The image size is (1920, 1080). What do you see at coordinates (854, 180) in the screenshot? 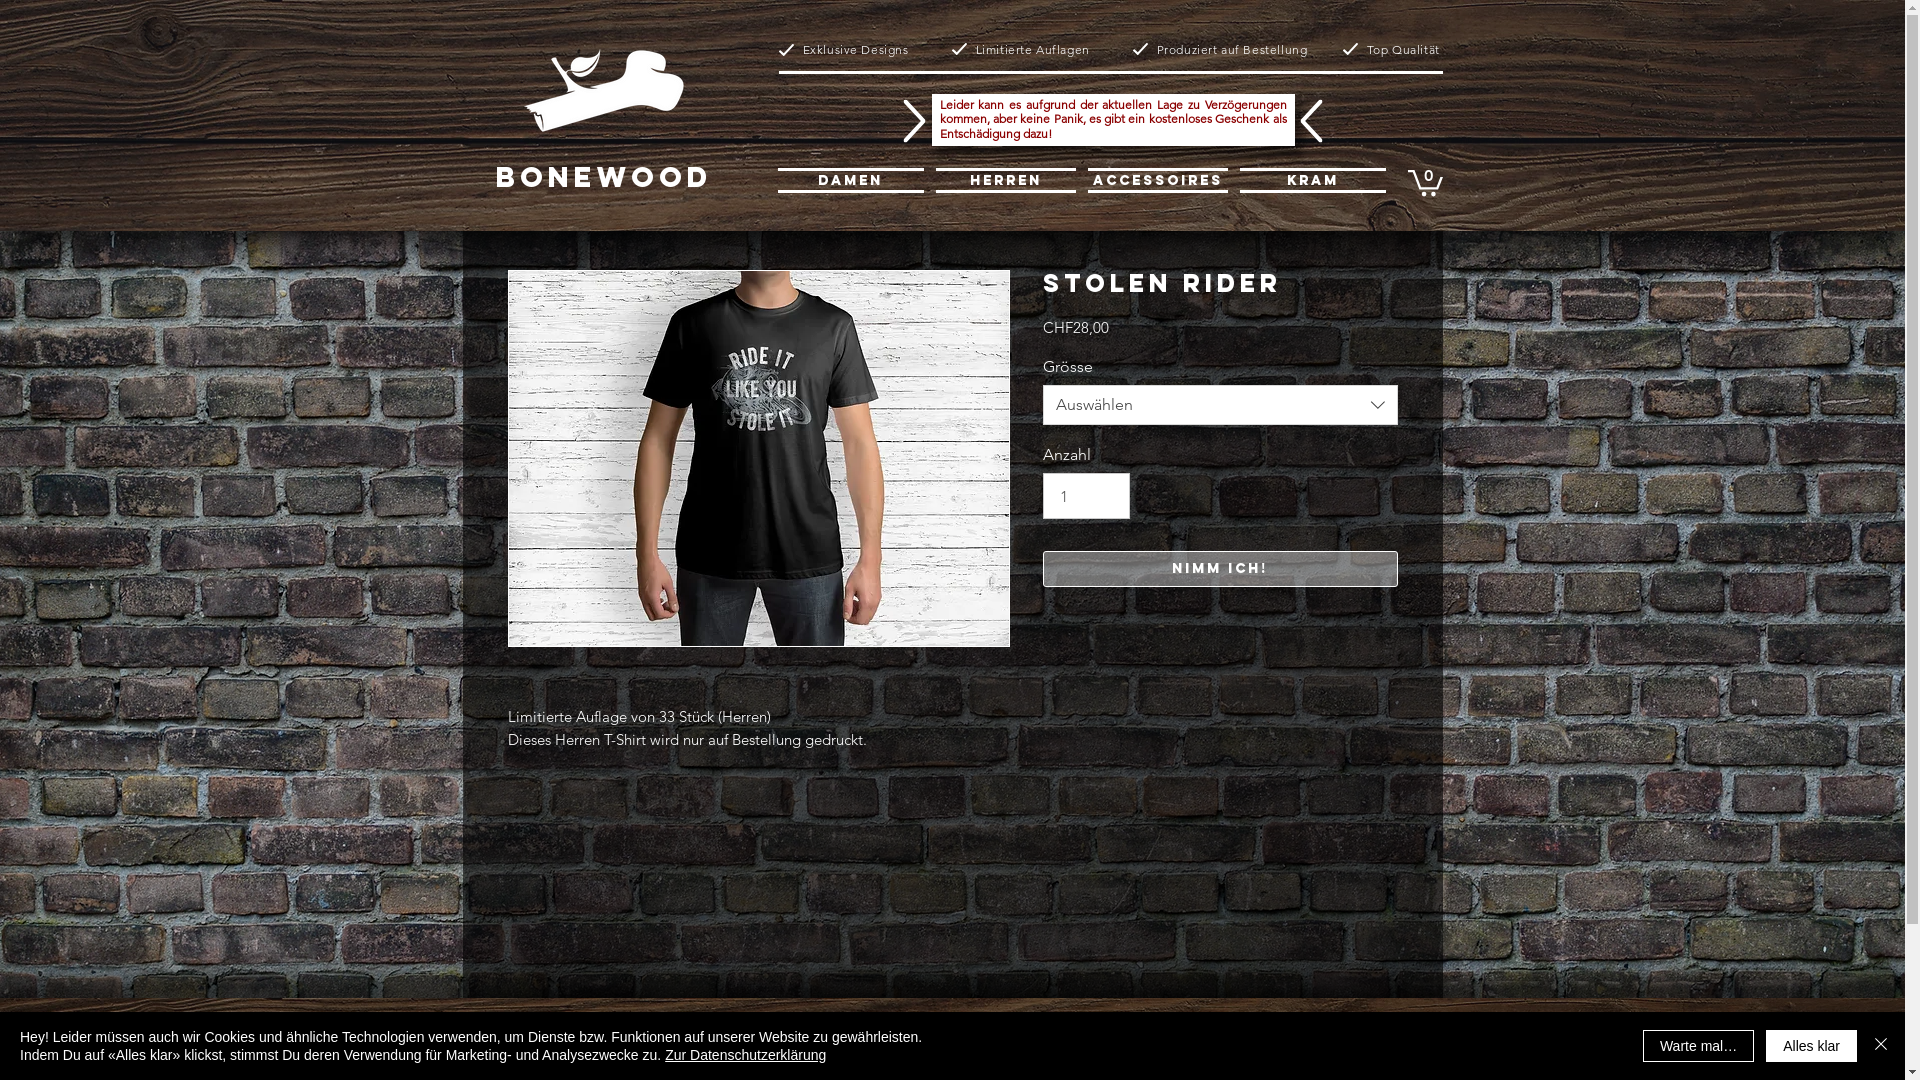
I see `Damen` at bounding box center [854, 180].